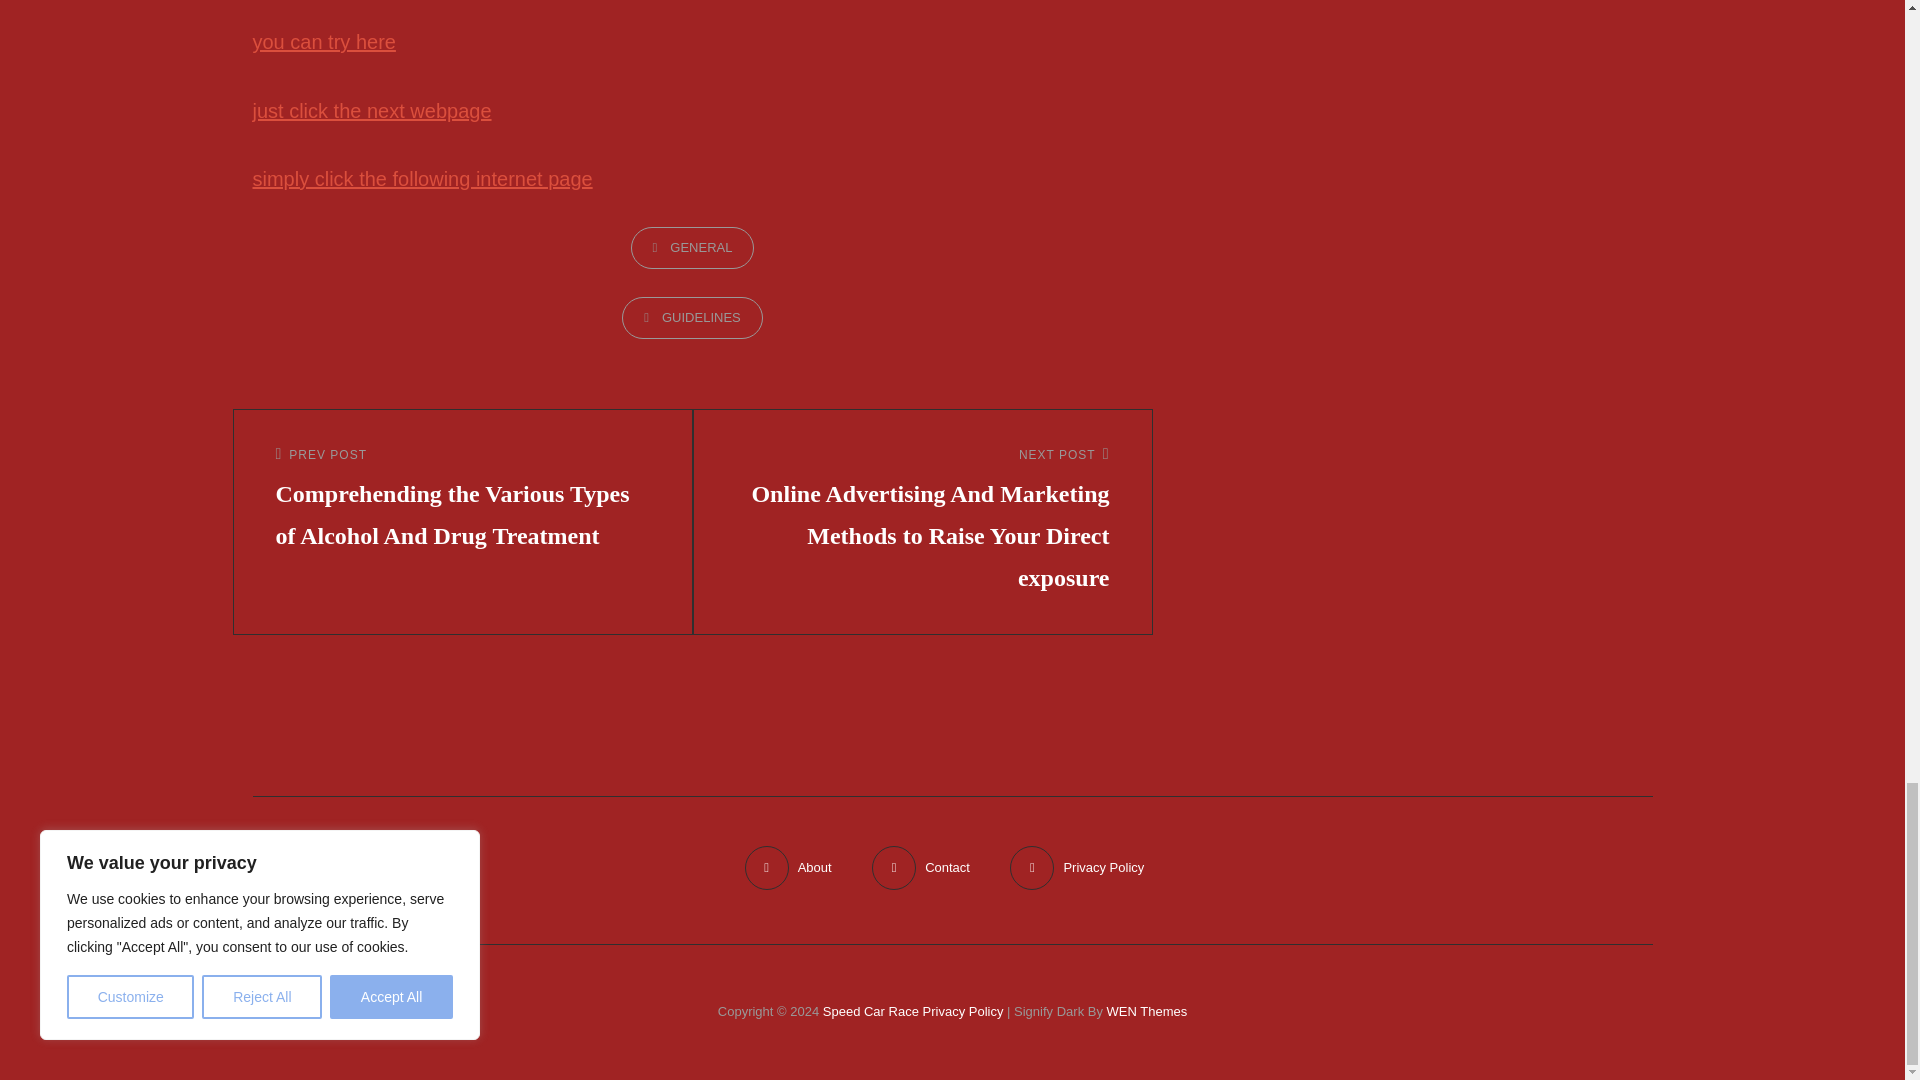 This screenshot has width=1920, height=1080. I want to click on just click the next webpage, so click(371, 111).